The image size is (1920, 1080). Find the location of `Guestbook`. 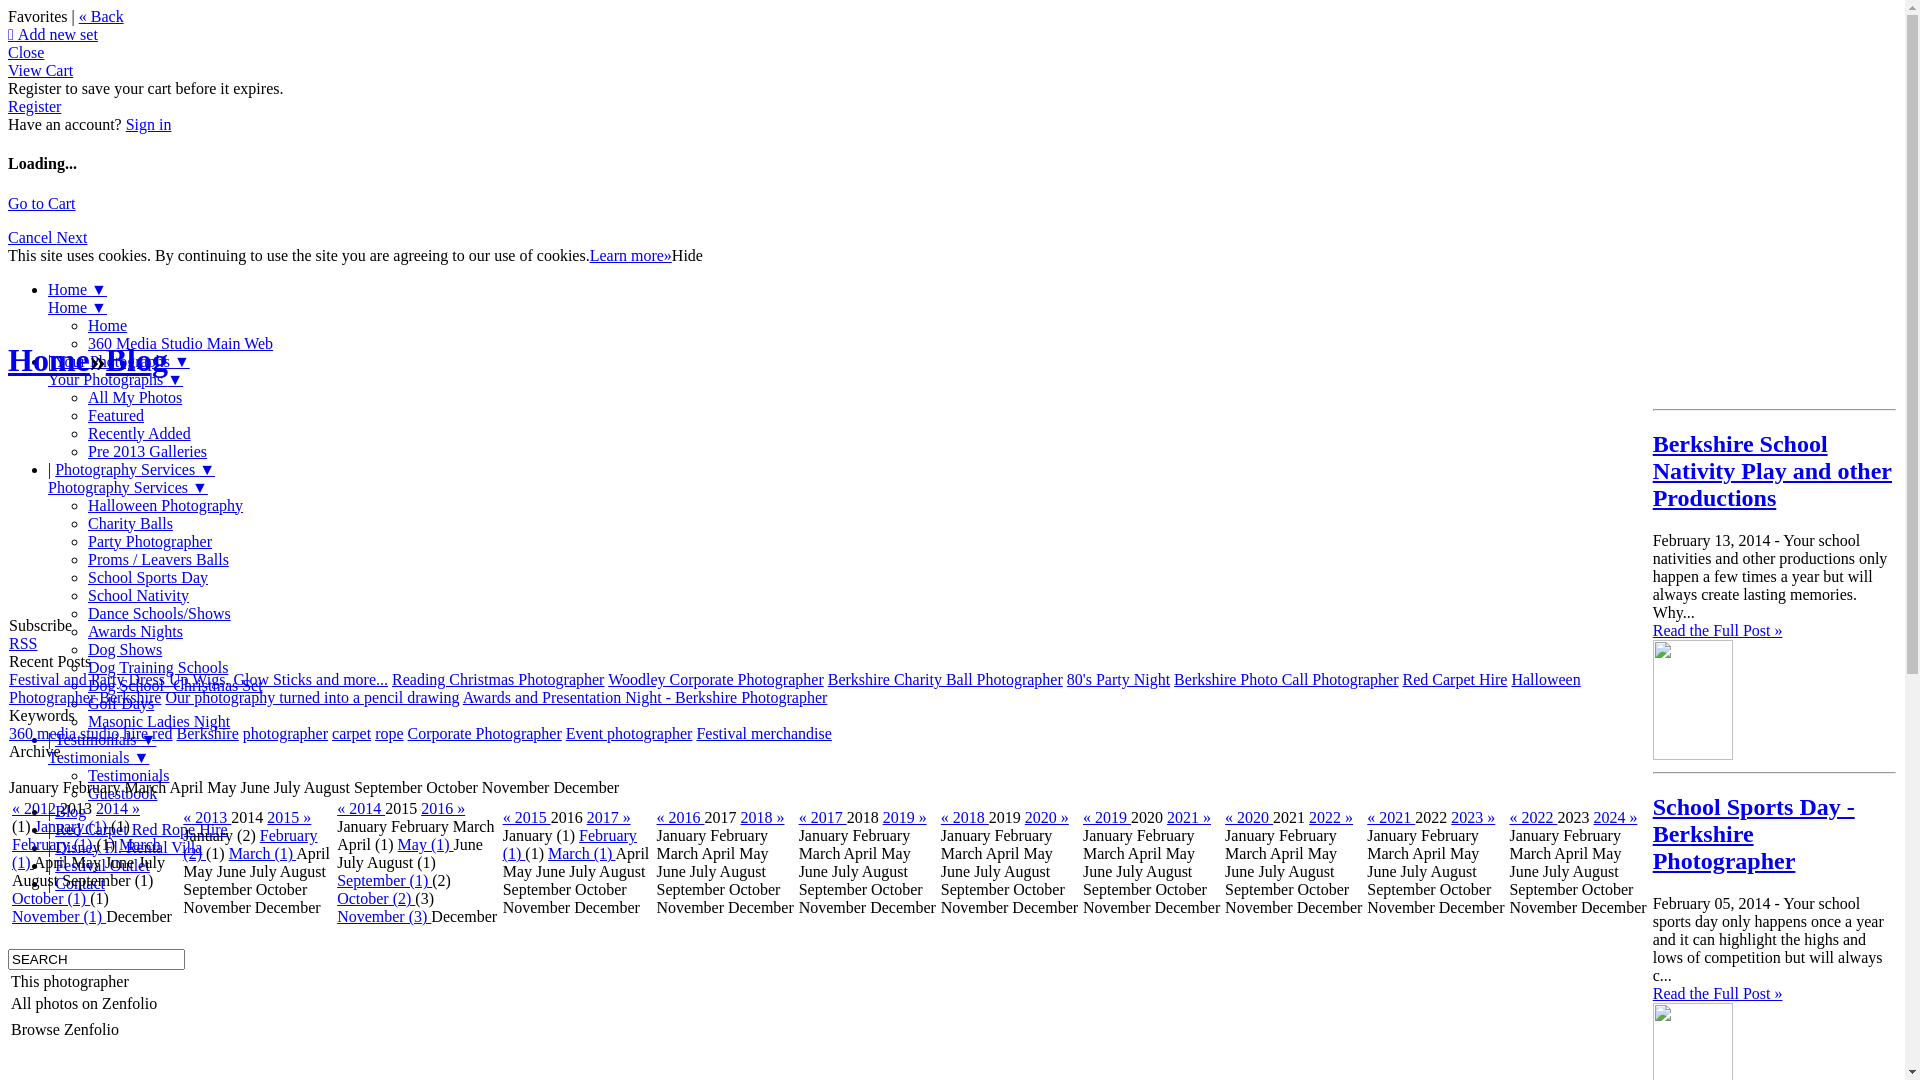

Guestbook is located at coordinates (122, 794).